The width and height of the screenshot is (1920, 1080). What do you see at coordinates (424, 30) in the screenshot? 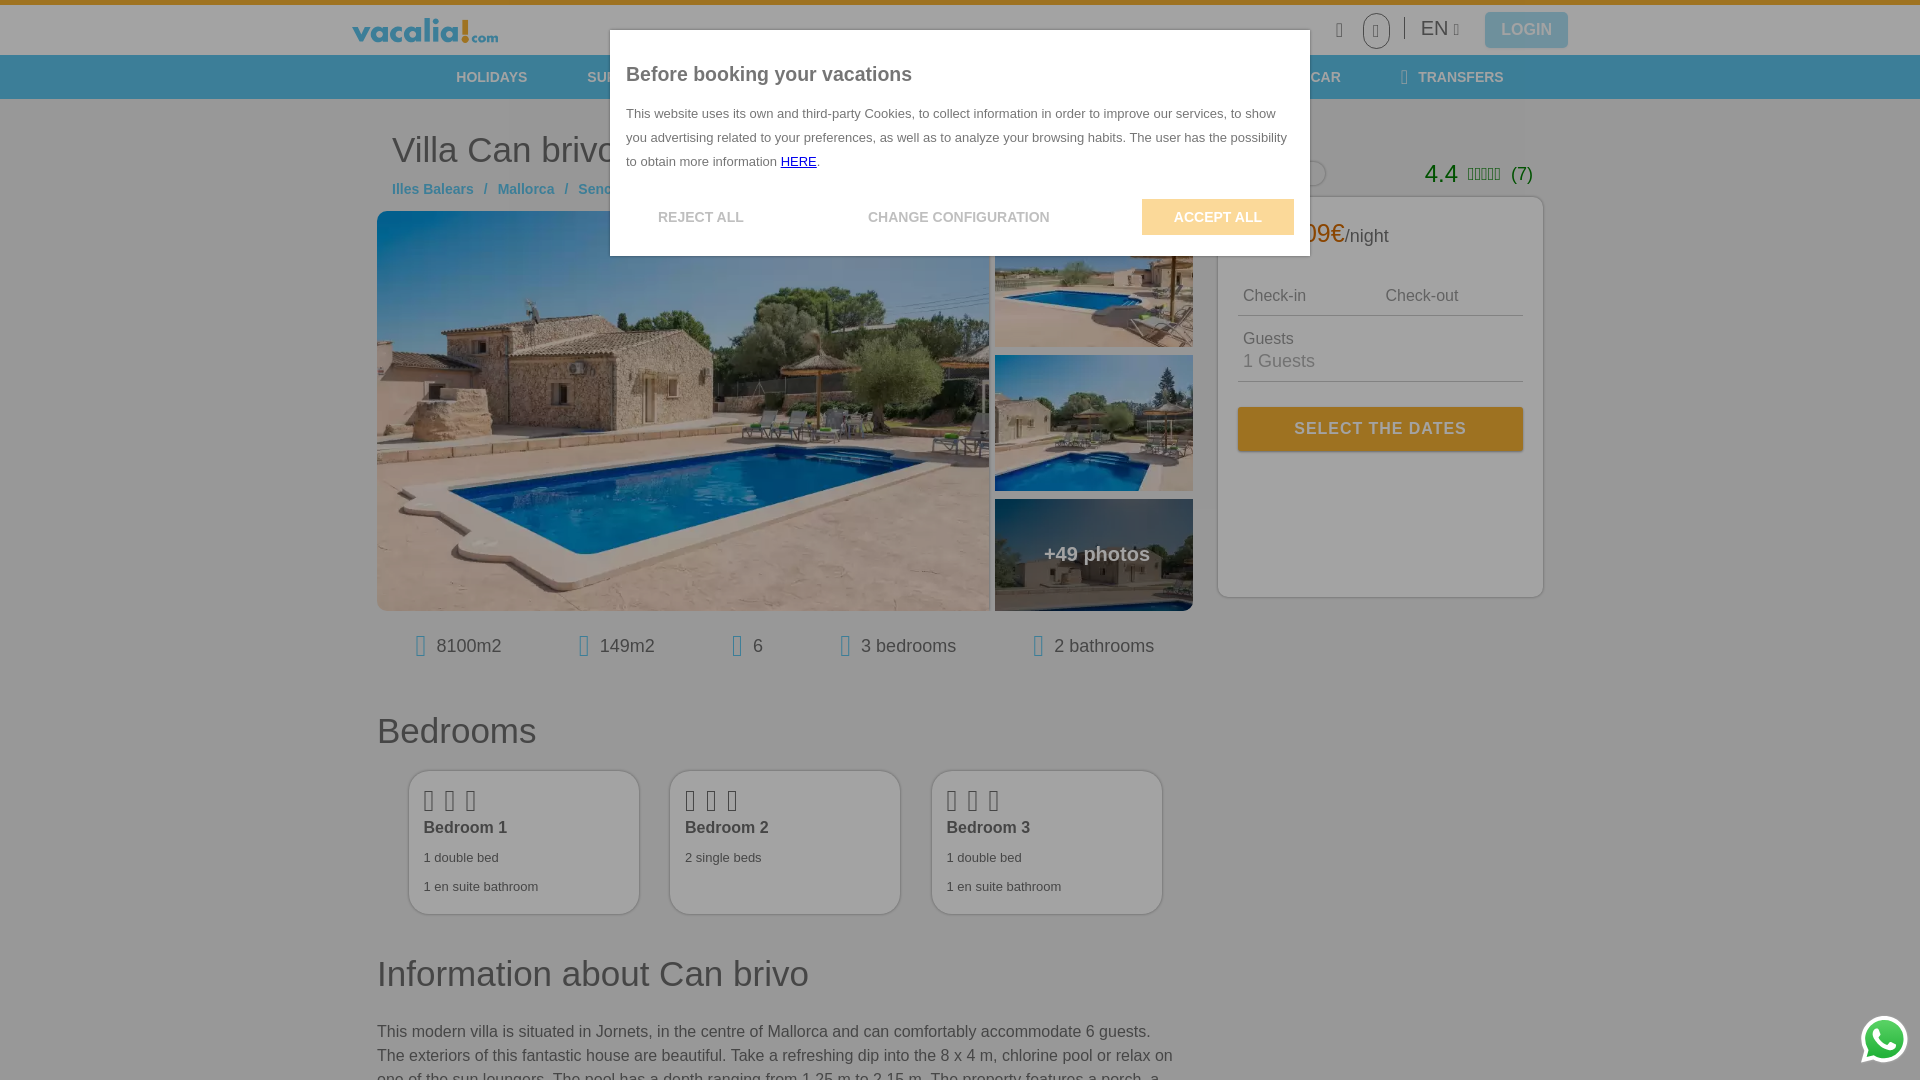
I see `TAILOR-MADE HOLIDAY RENTALS - Vacalia.com` at bounding box center [424, 30].